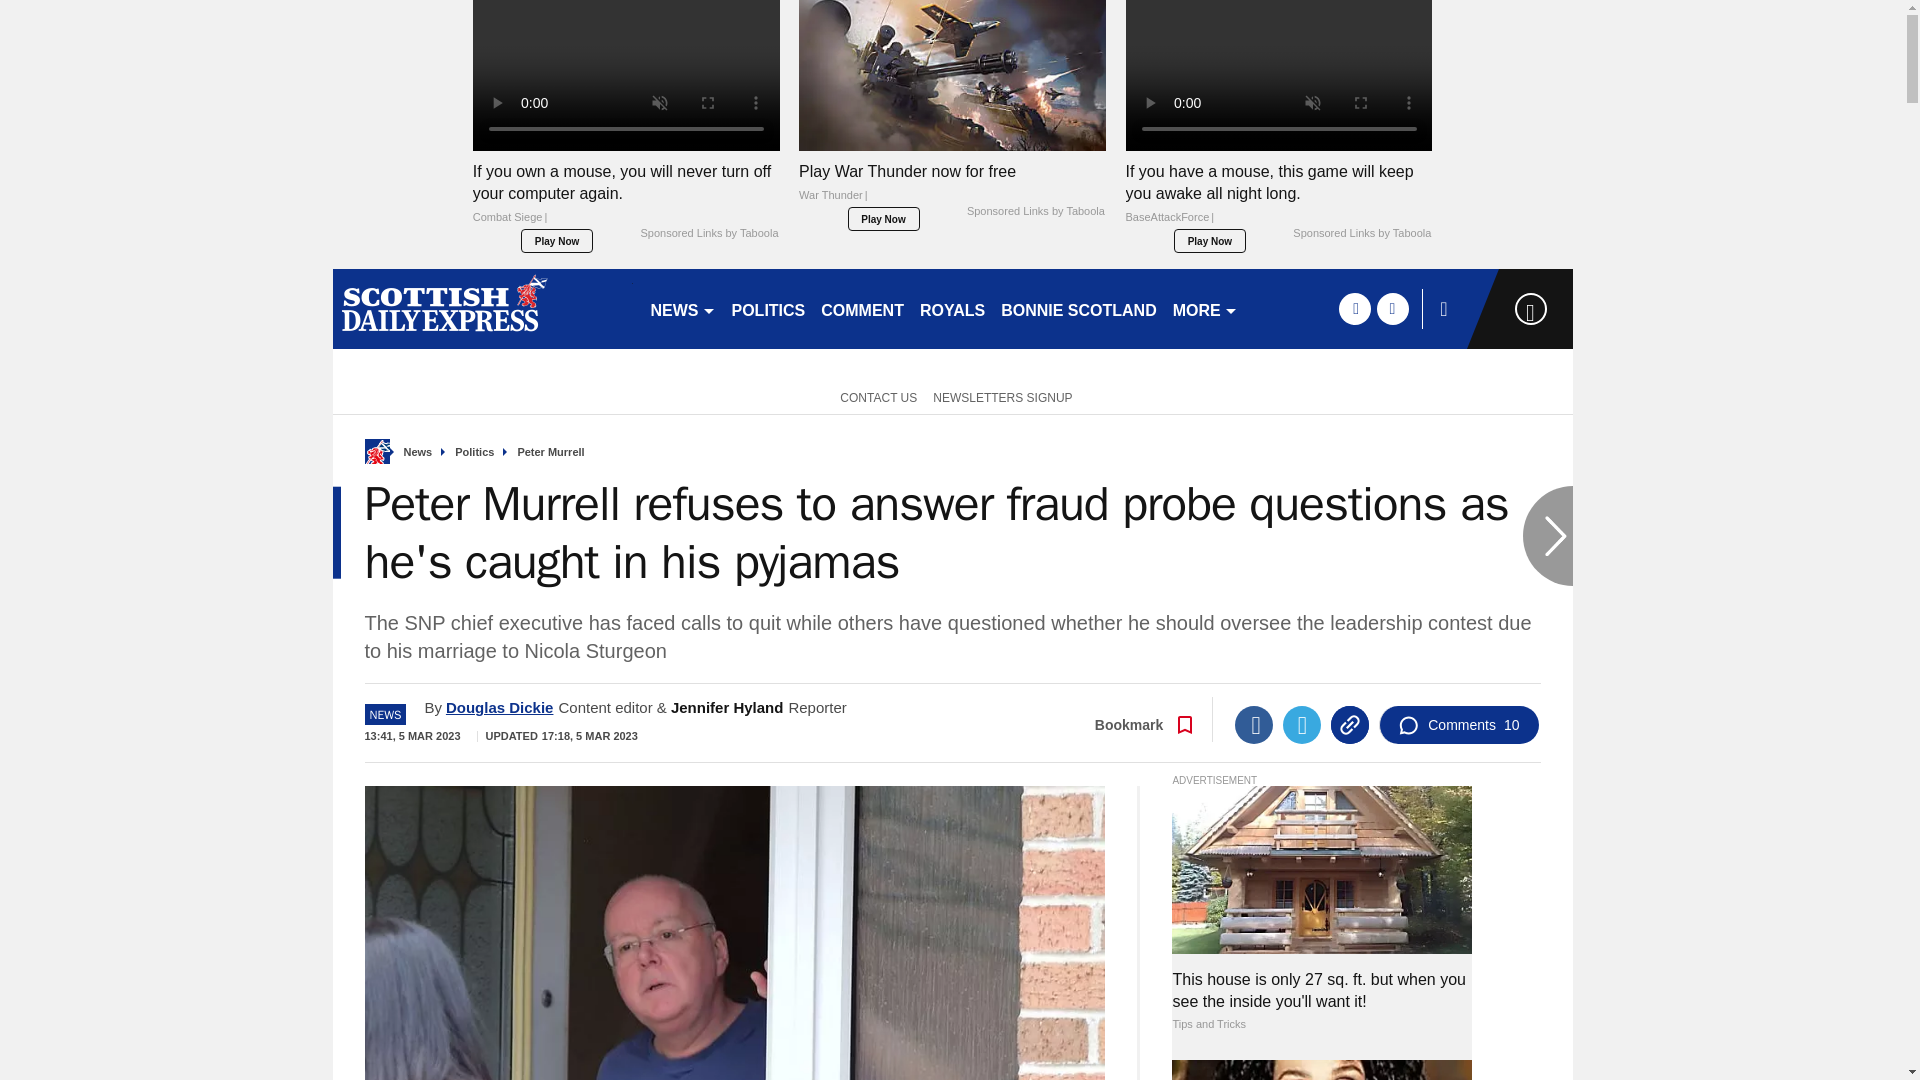 The height and width of the screenshot is (1080, 1920). I want to click on COMMENT, so click(862, 308).